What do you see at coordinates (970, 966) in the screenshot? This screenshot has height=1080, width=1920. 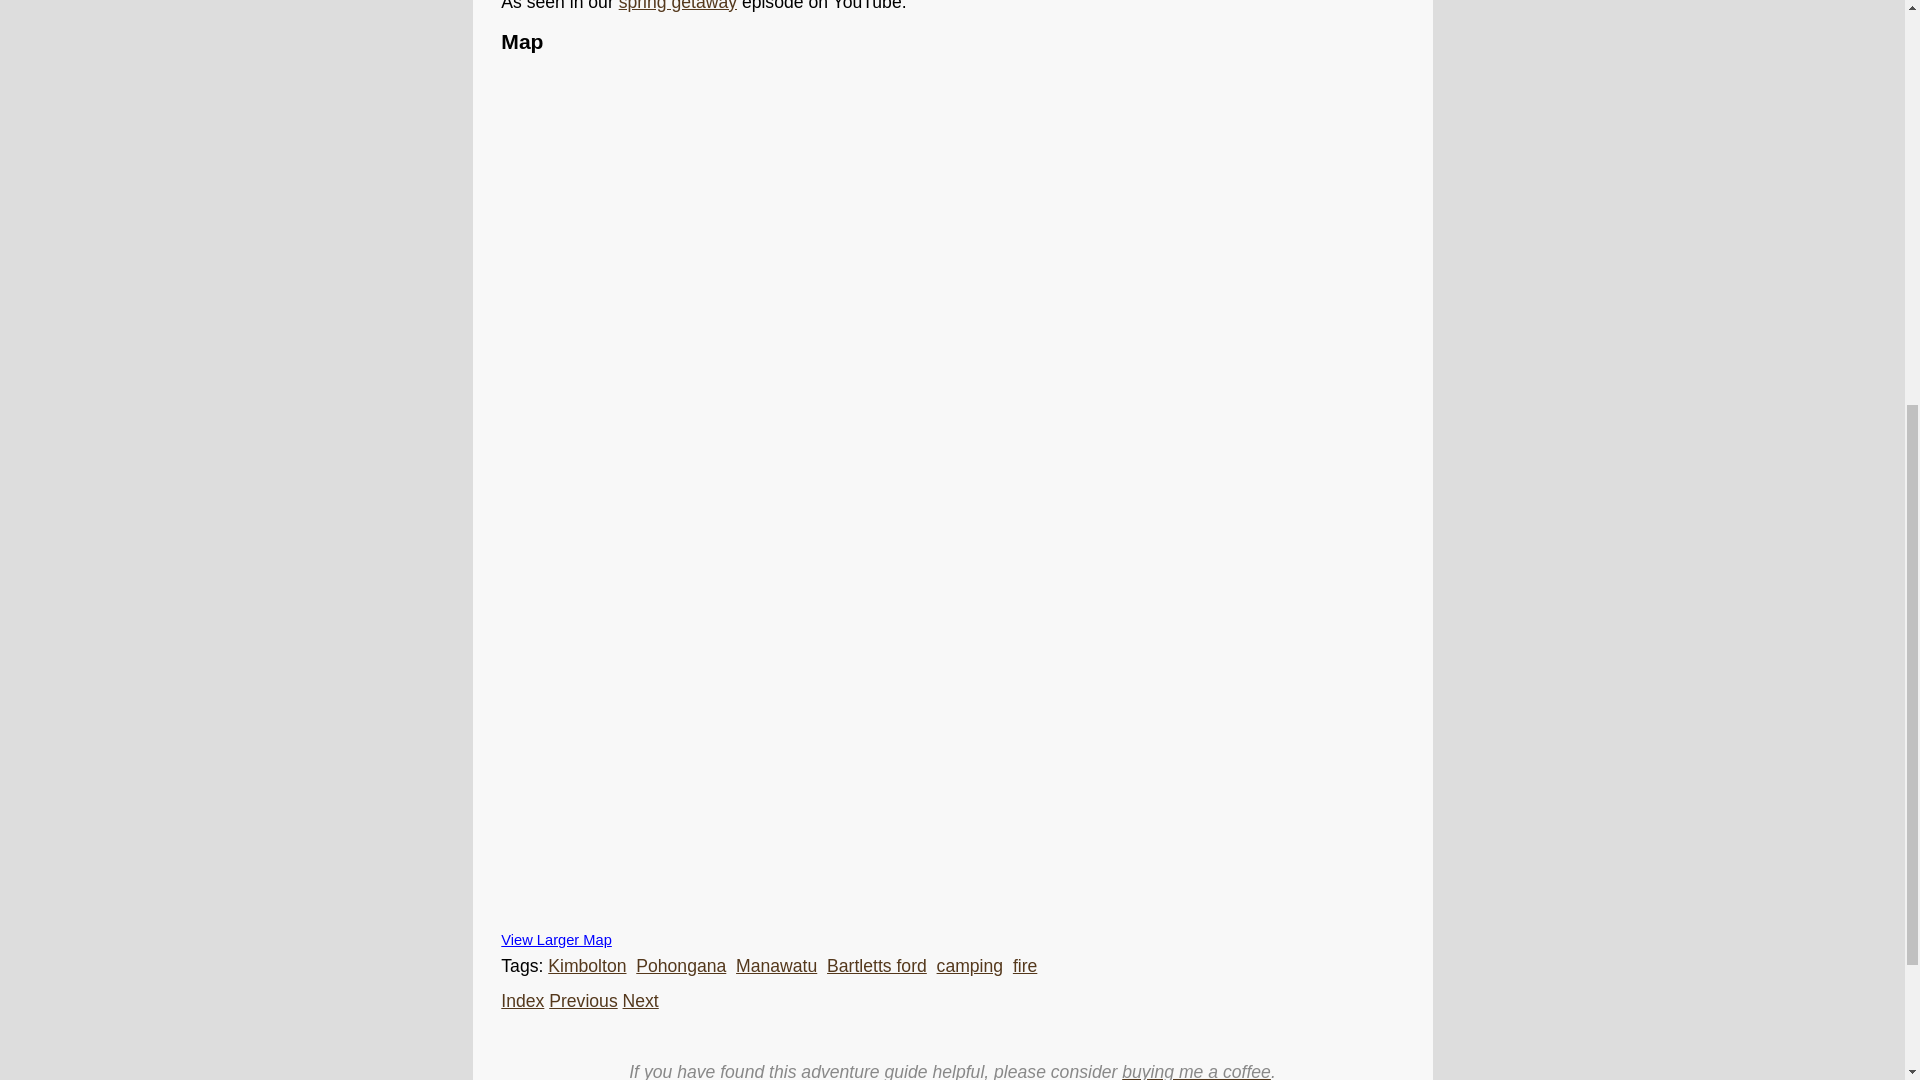 I see `camping` at bounding box center [970, 966].